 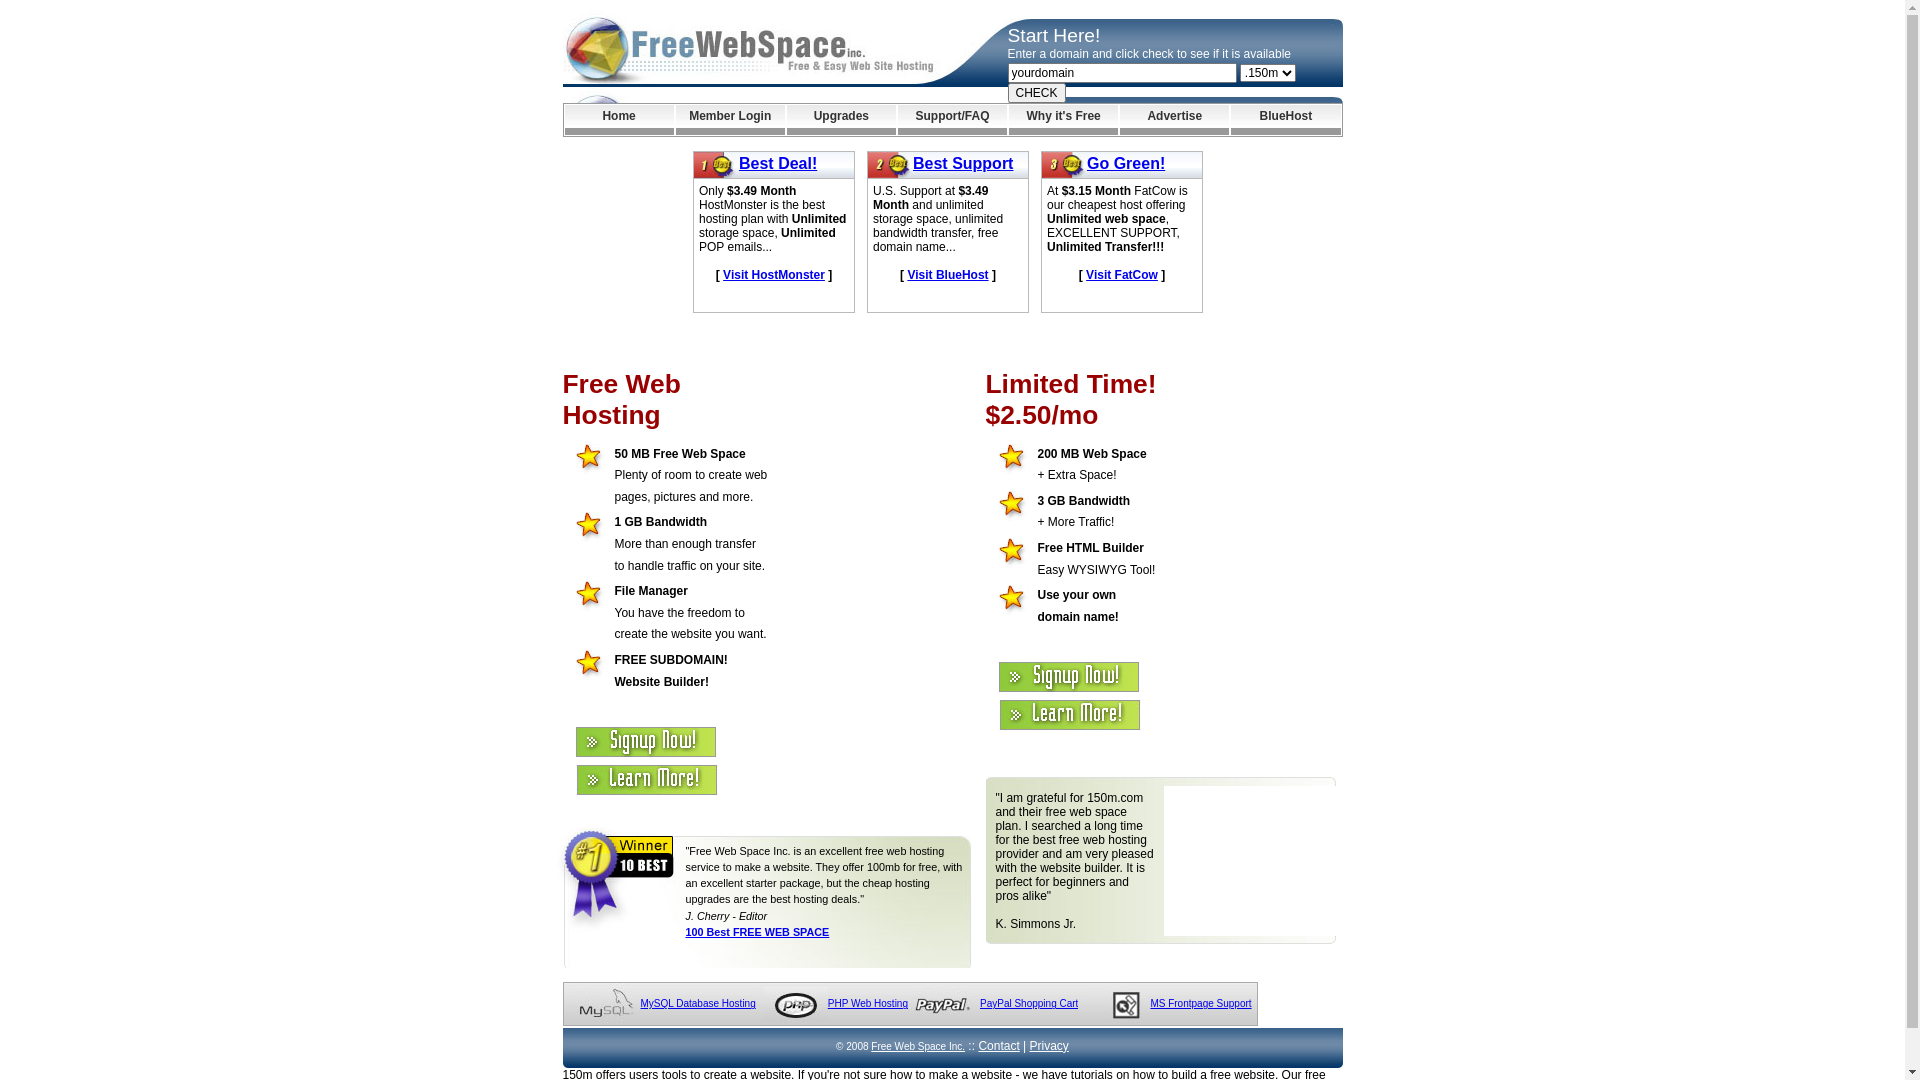 I want to click on Why it's Free, so click(x=1064, y=120).